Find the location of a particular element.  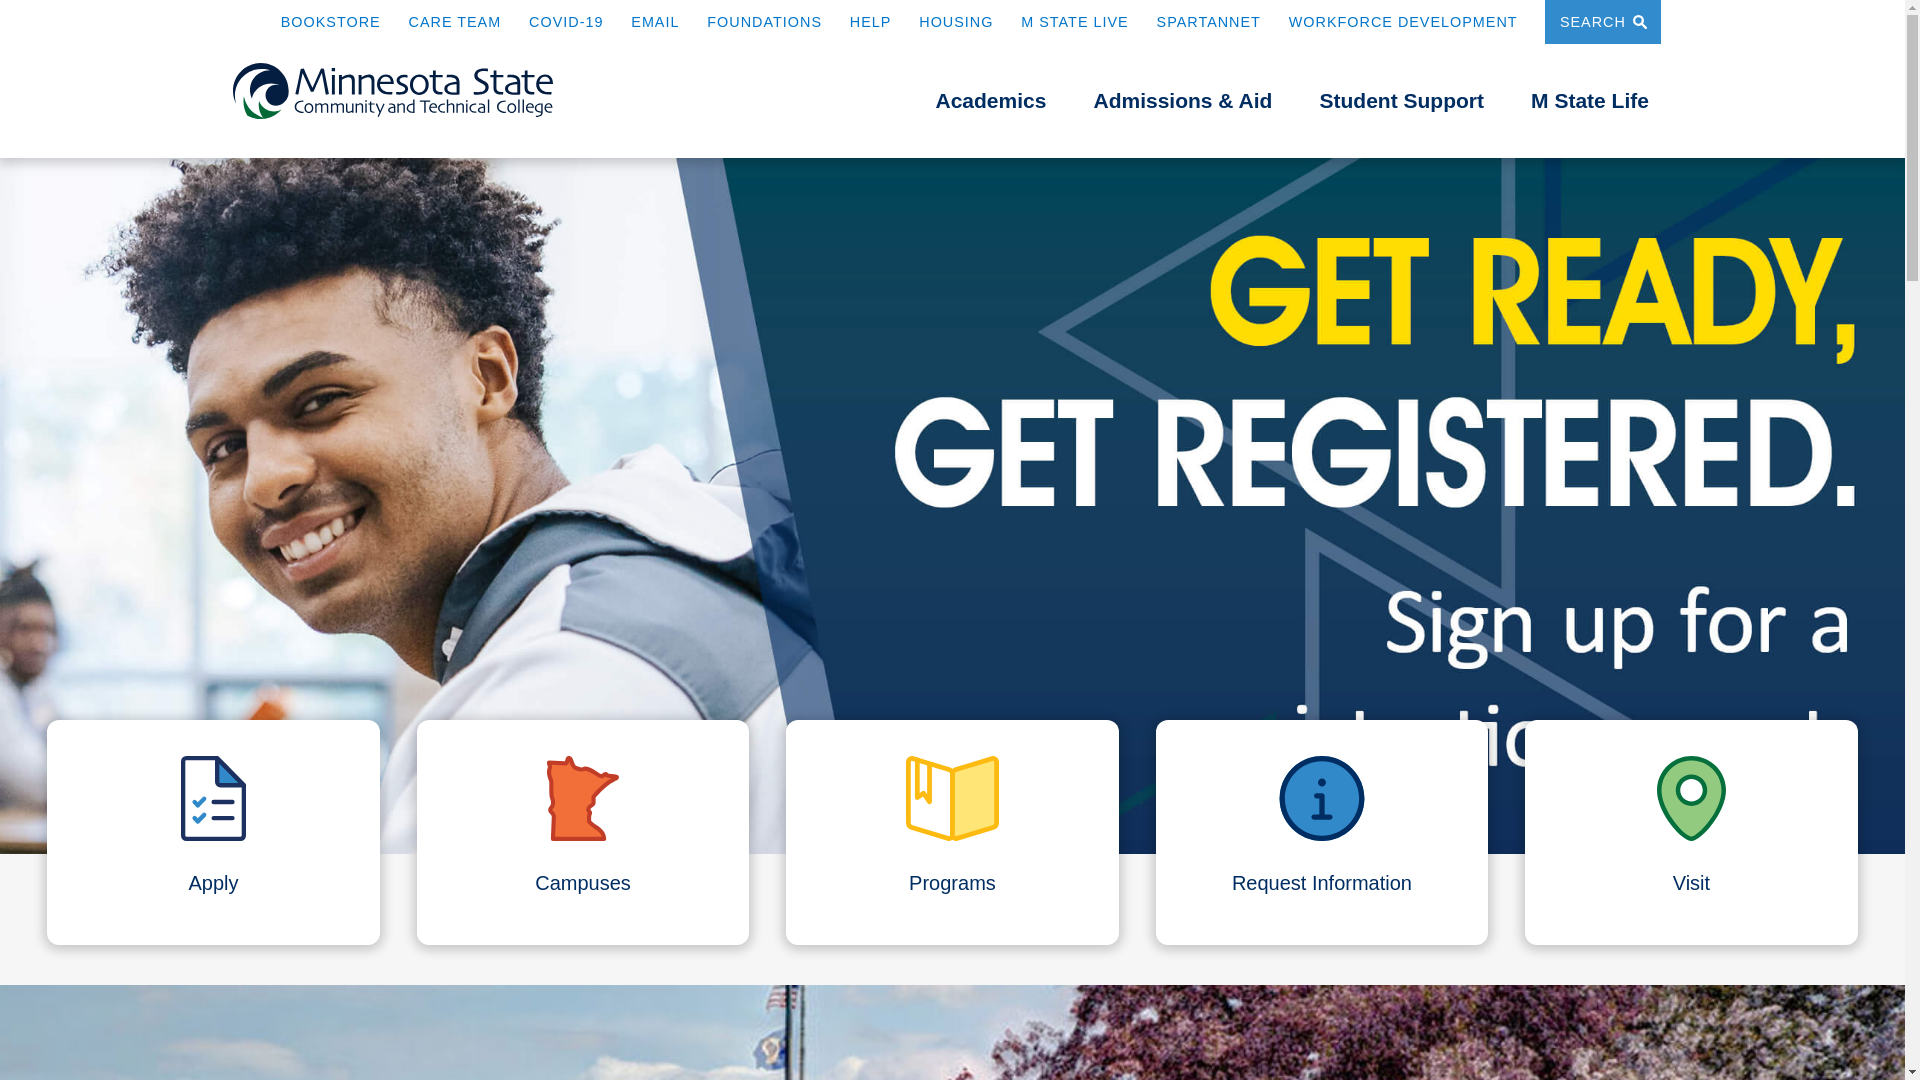

SEARCH is located at coordinates (1602, 22).